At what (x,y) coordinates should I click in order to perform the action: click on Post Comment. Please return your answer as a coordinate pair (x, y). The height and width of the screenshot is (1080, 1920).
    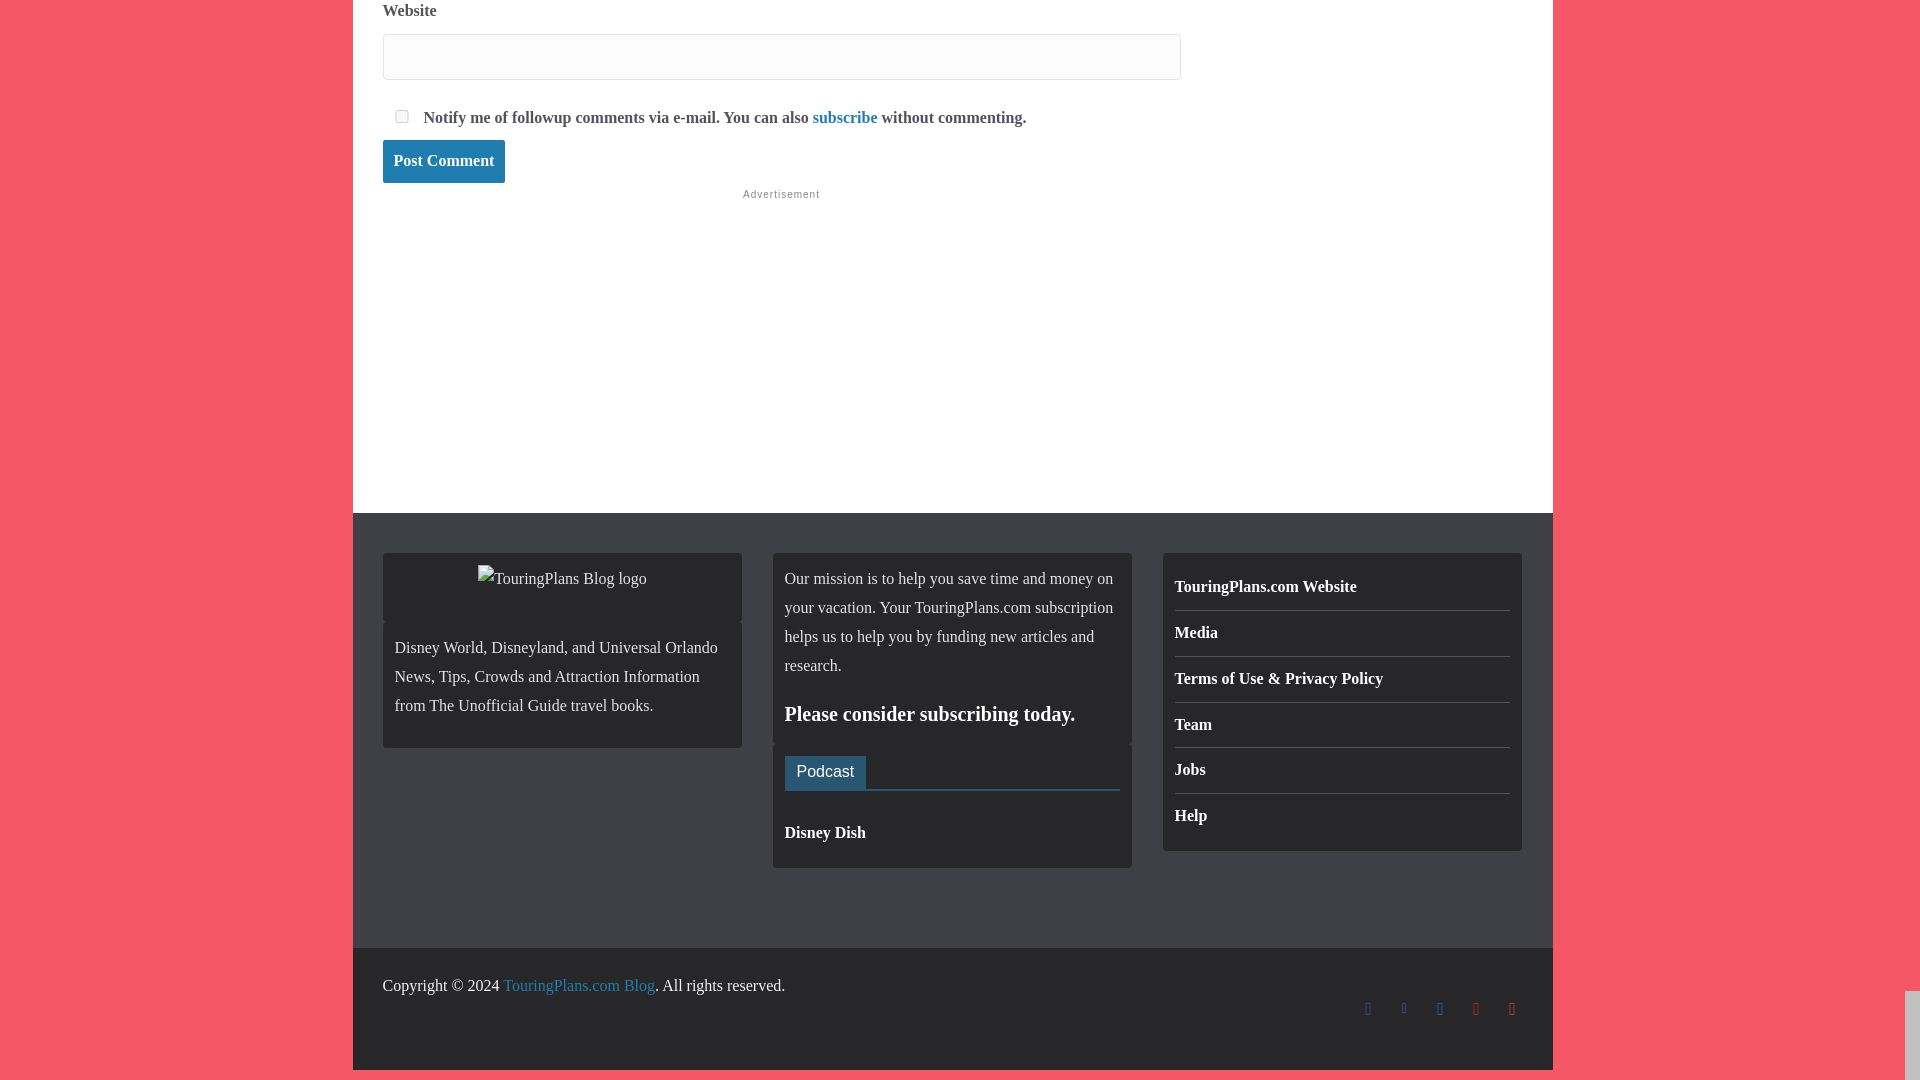
    Looking at the image, I should click on (443, 161).